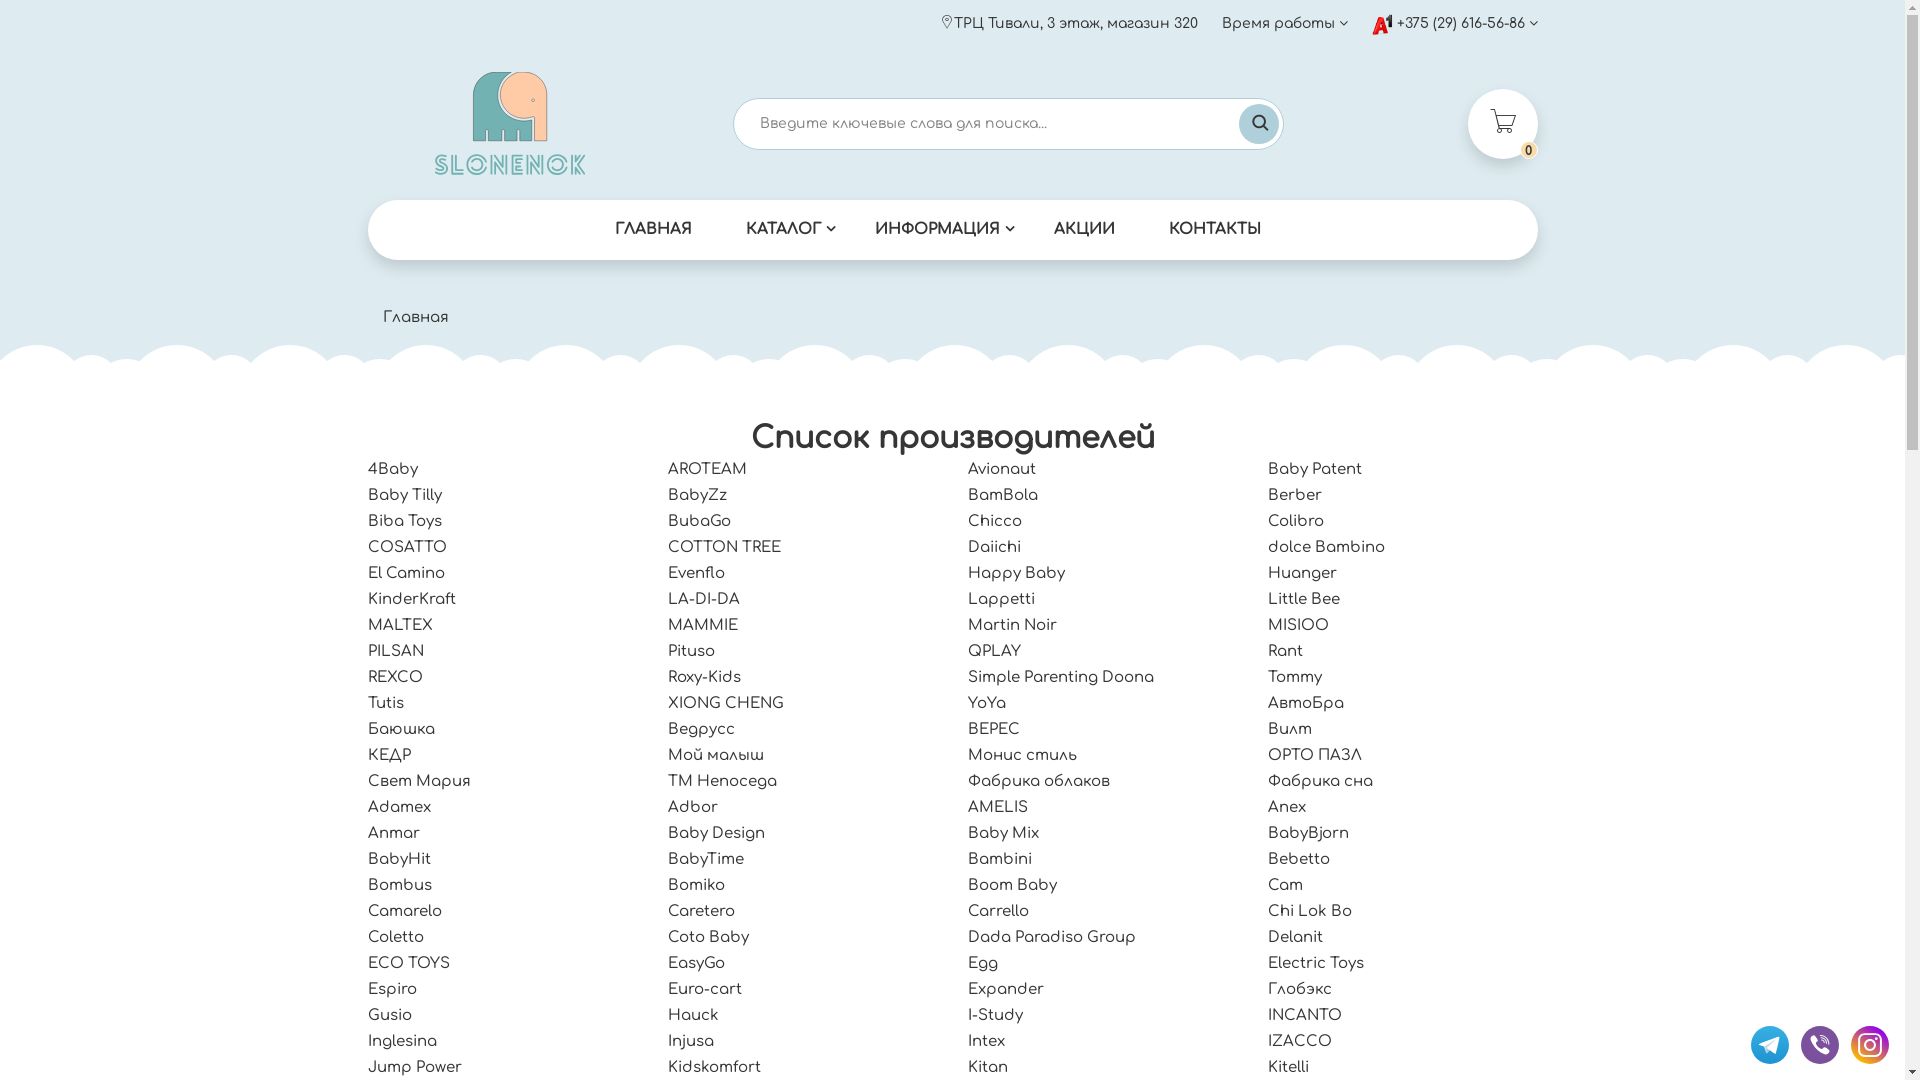 Image resolution: width=1920 pixels, height=1080 pixels. I want to click on Bombus, so click(400, 885).